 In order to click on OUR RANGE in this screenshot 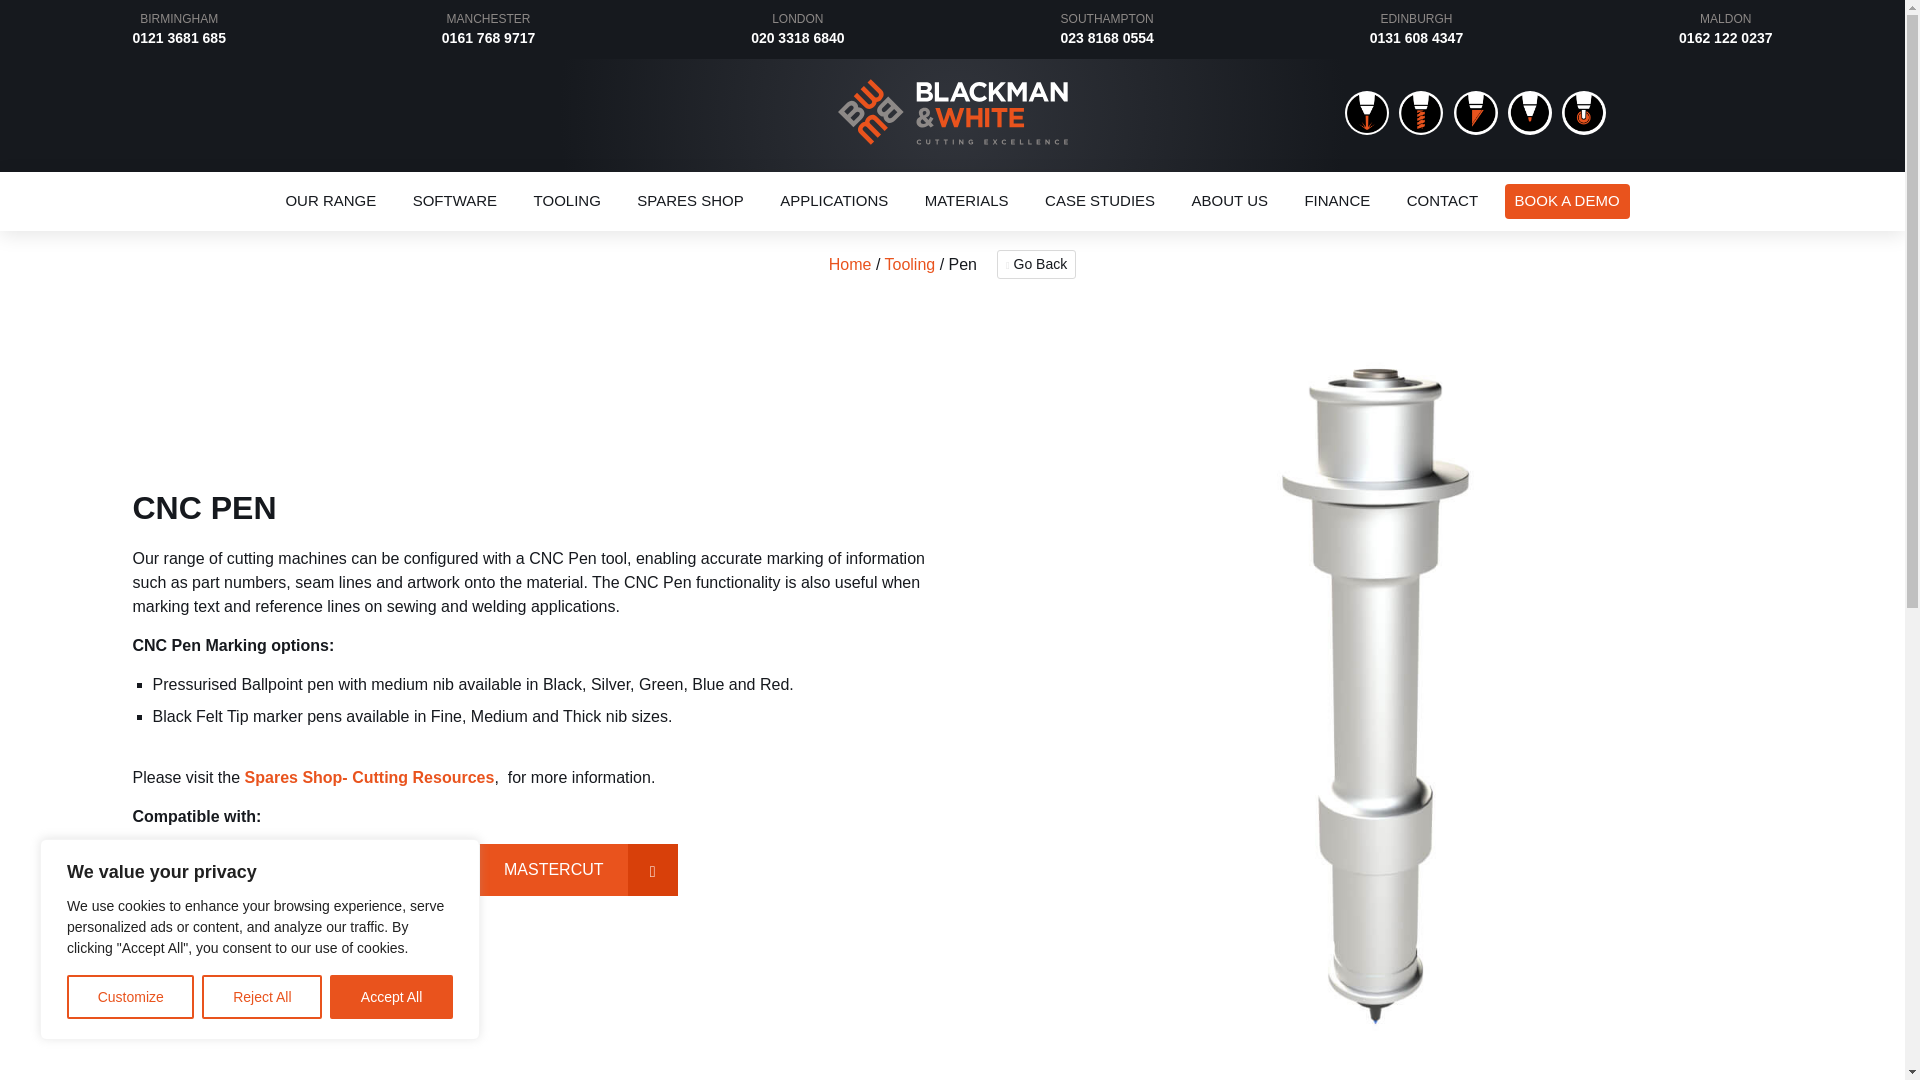, I will do `click(330, 201)`.